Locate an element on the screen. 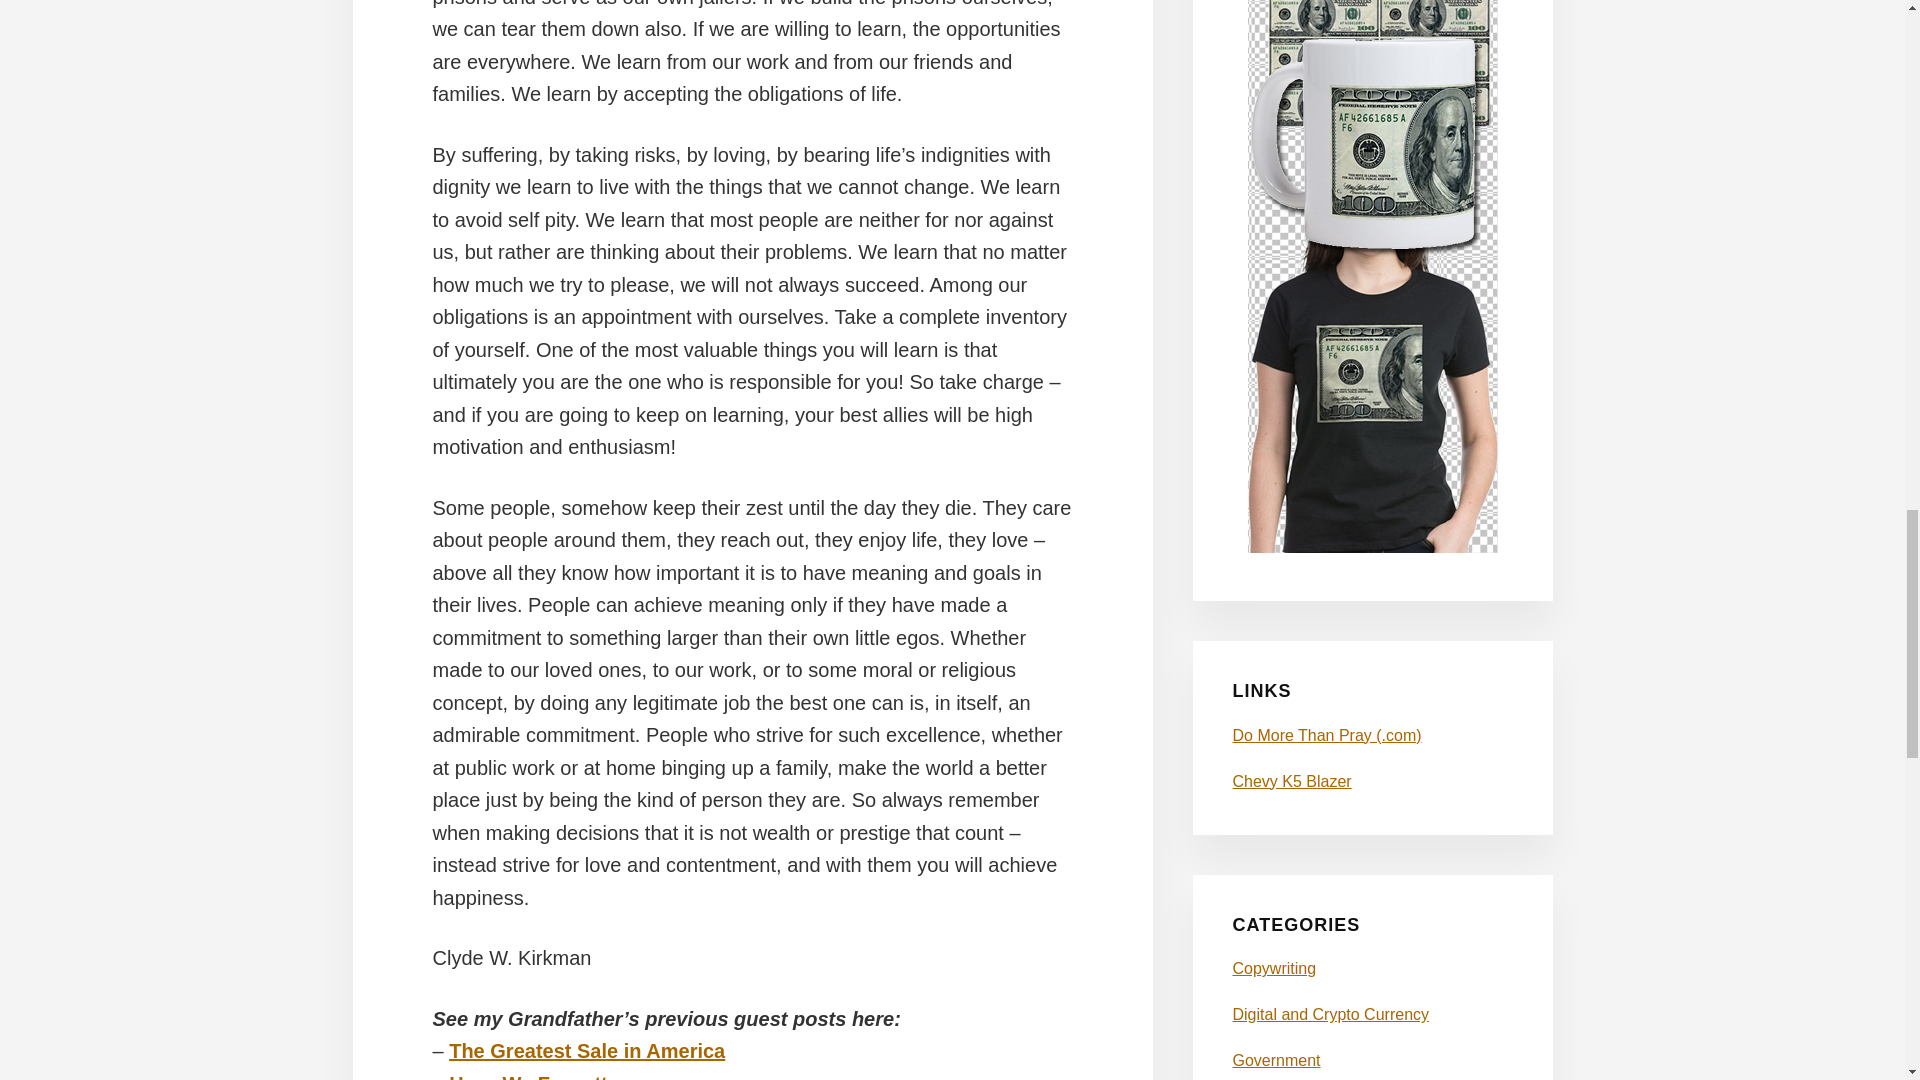 The image size is (1920, 1080). Chevy K5 Blazer is located at coordinates (1292, 781).